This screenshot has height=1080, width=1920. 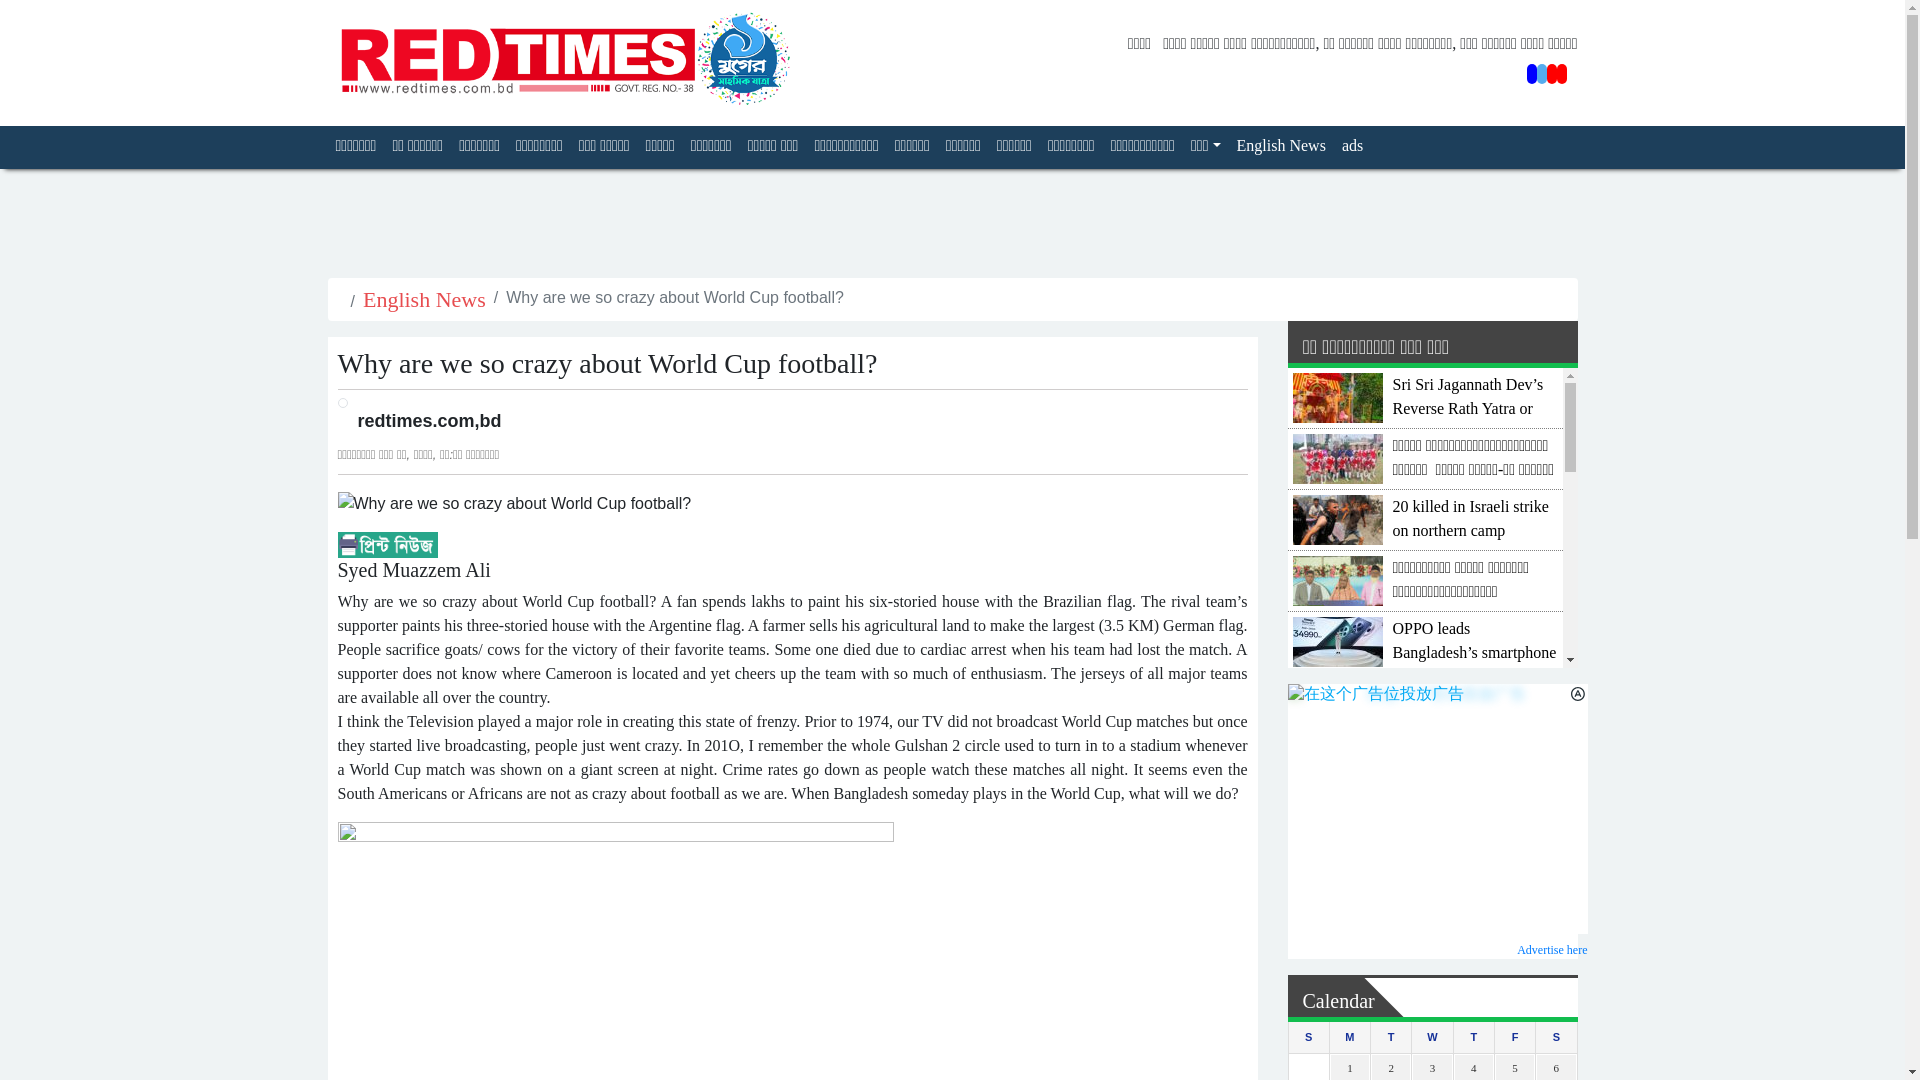 What do you see at coordinates (424, 300) in the screenshot?
I see `English News` at bounding box center [424, 300].